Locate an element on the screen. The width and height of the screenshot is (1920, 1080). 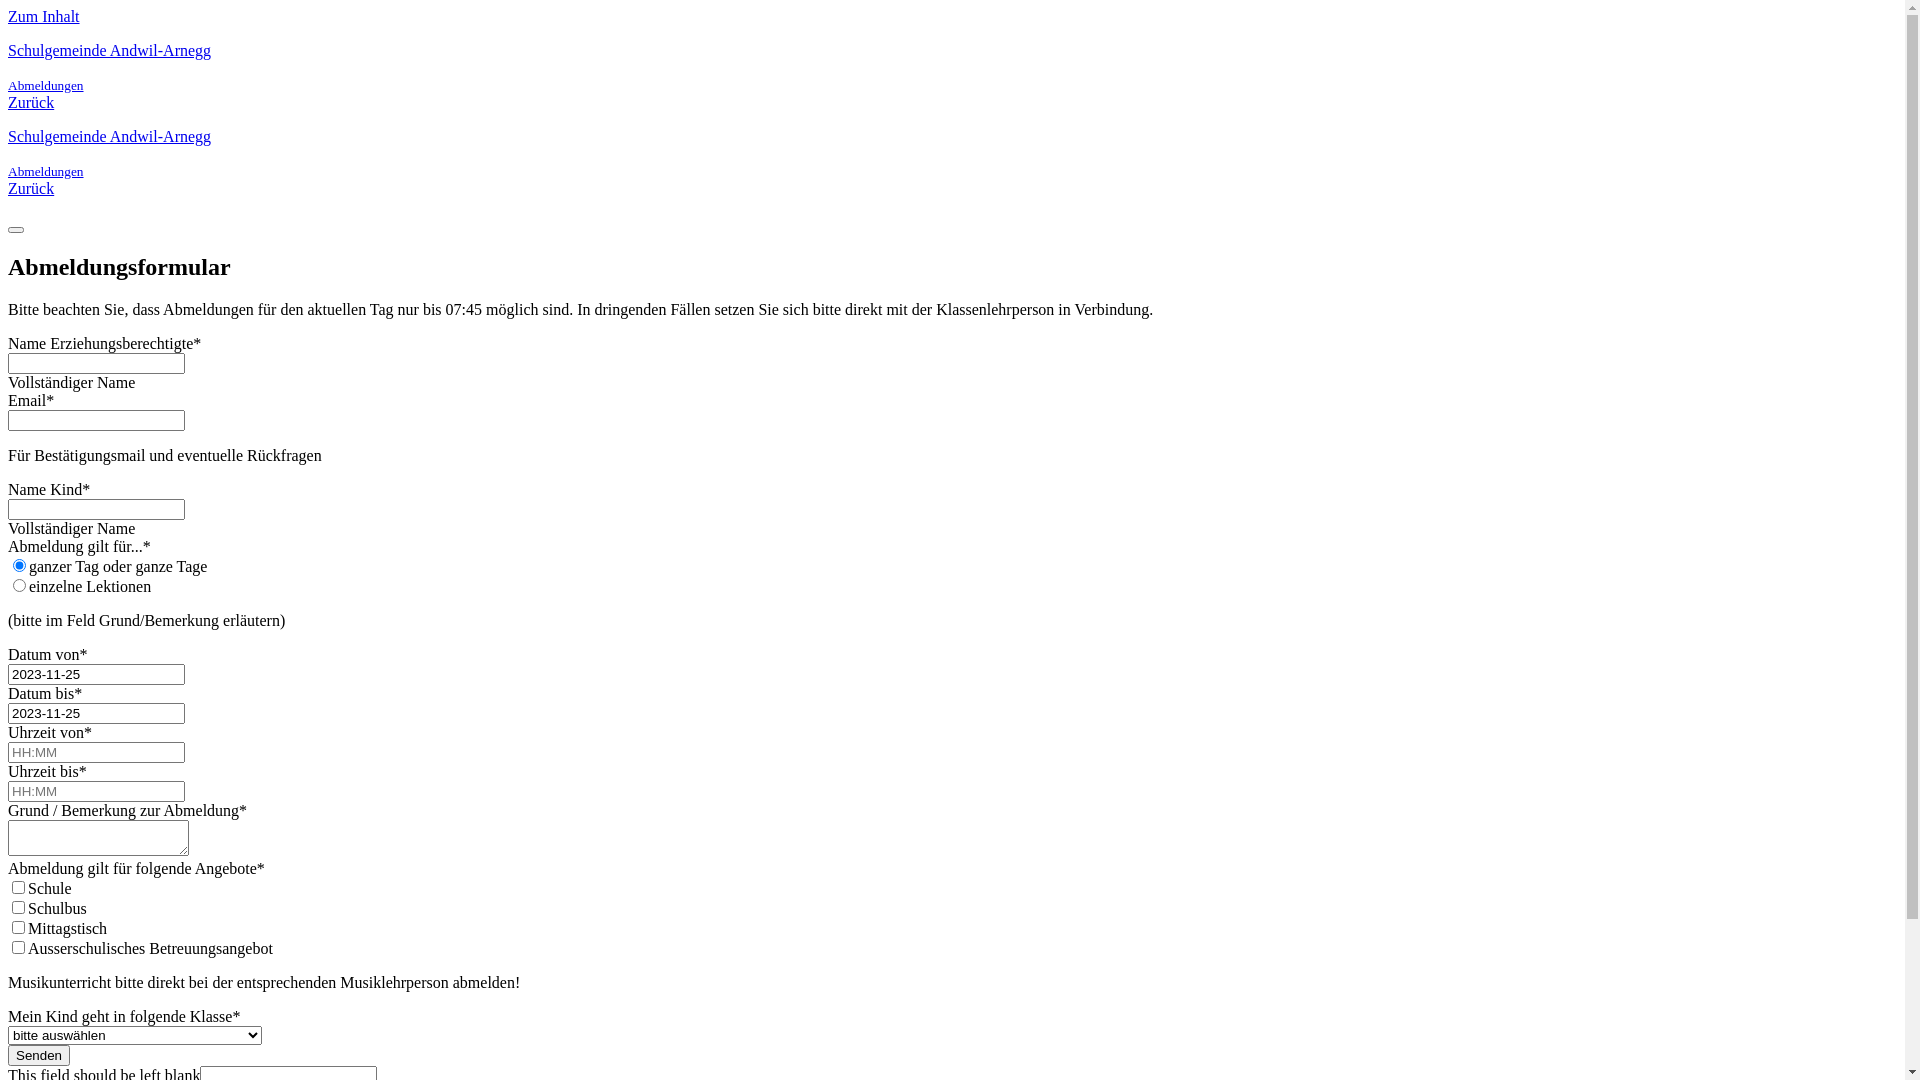
Schulgemeinde Andwil-Arnegg
Abmeldungen is located at coordinates (952, 154).